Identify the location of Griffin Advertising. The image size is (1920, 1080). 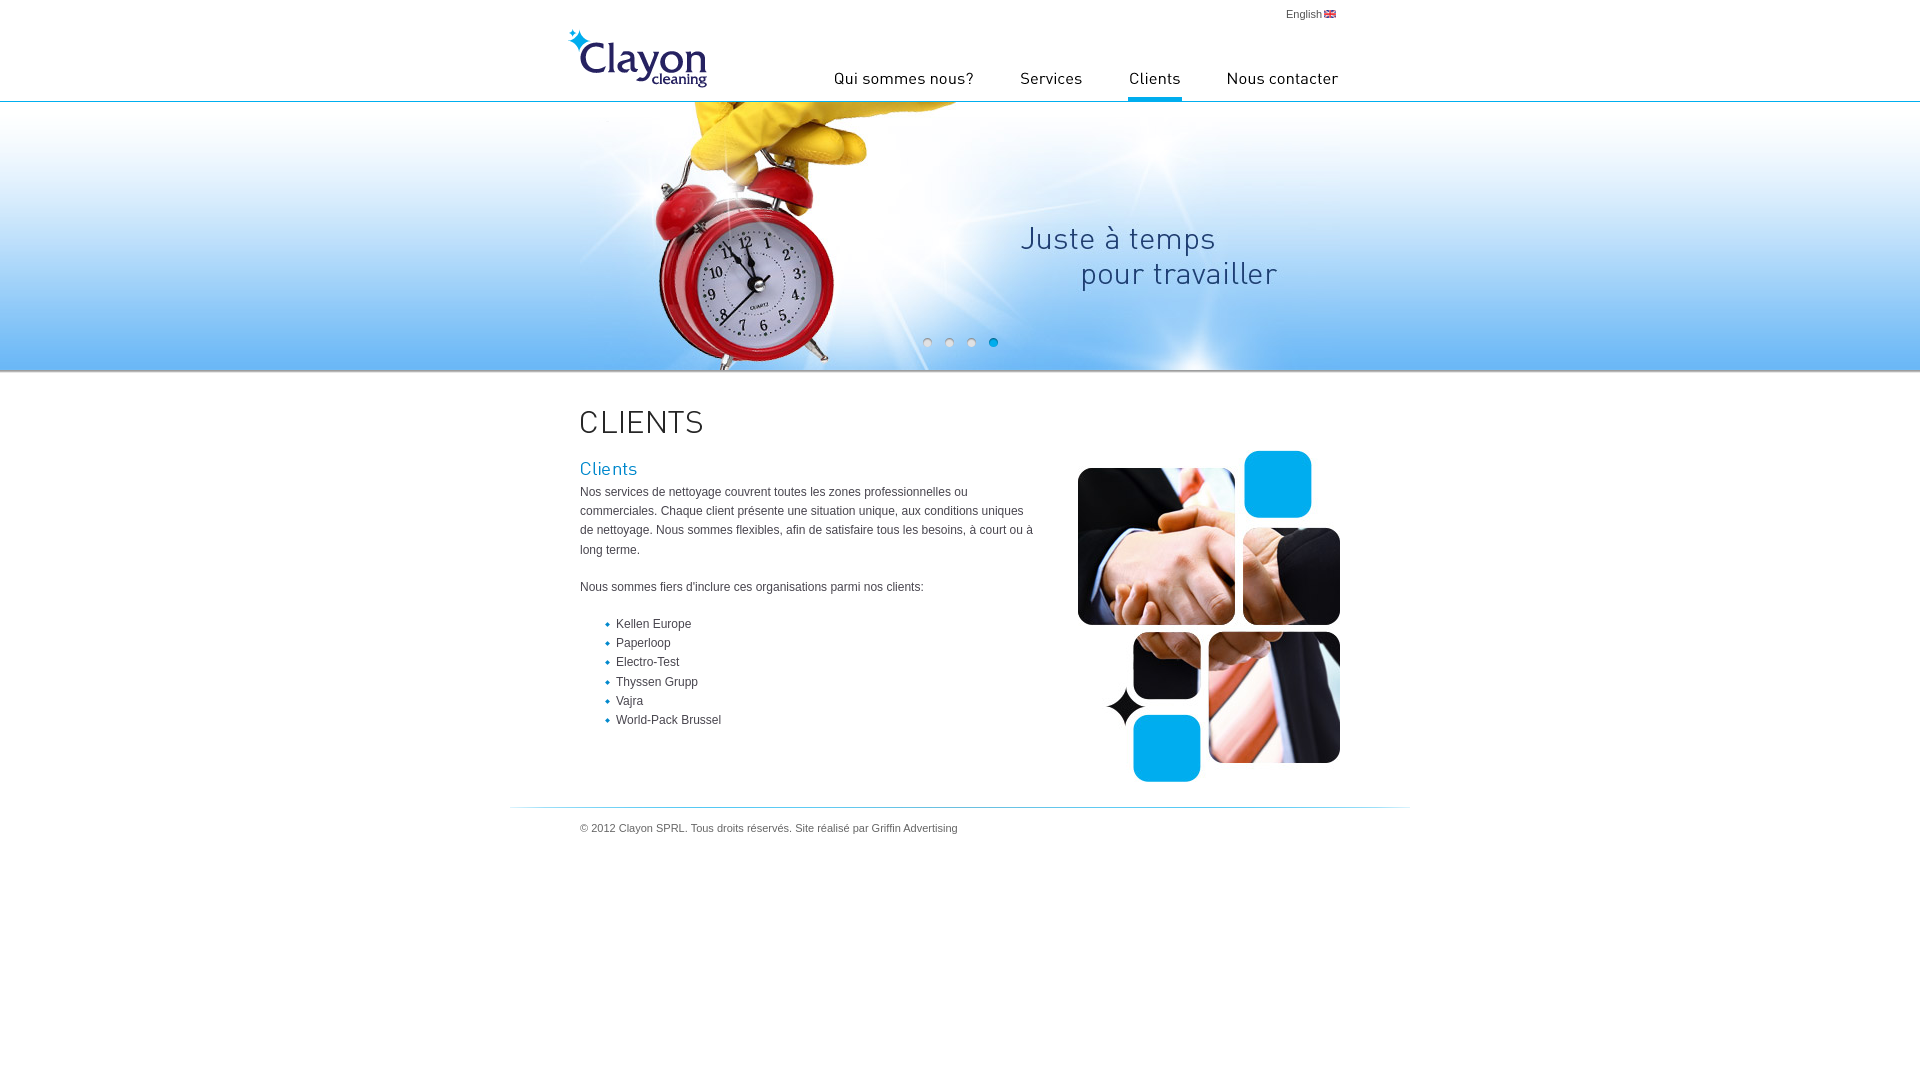
(915, 828).